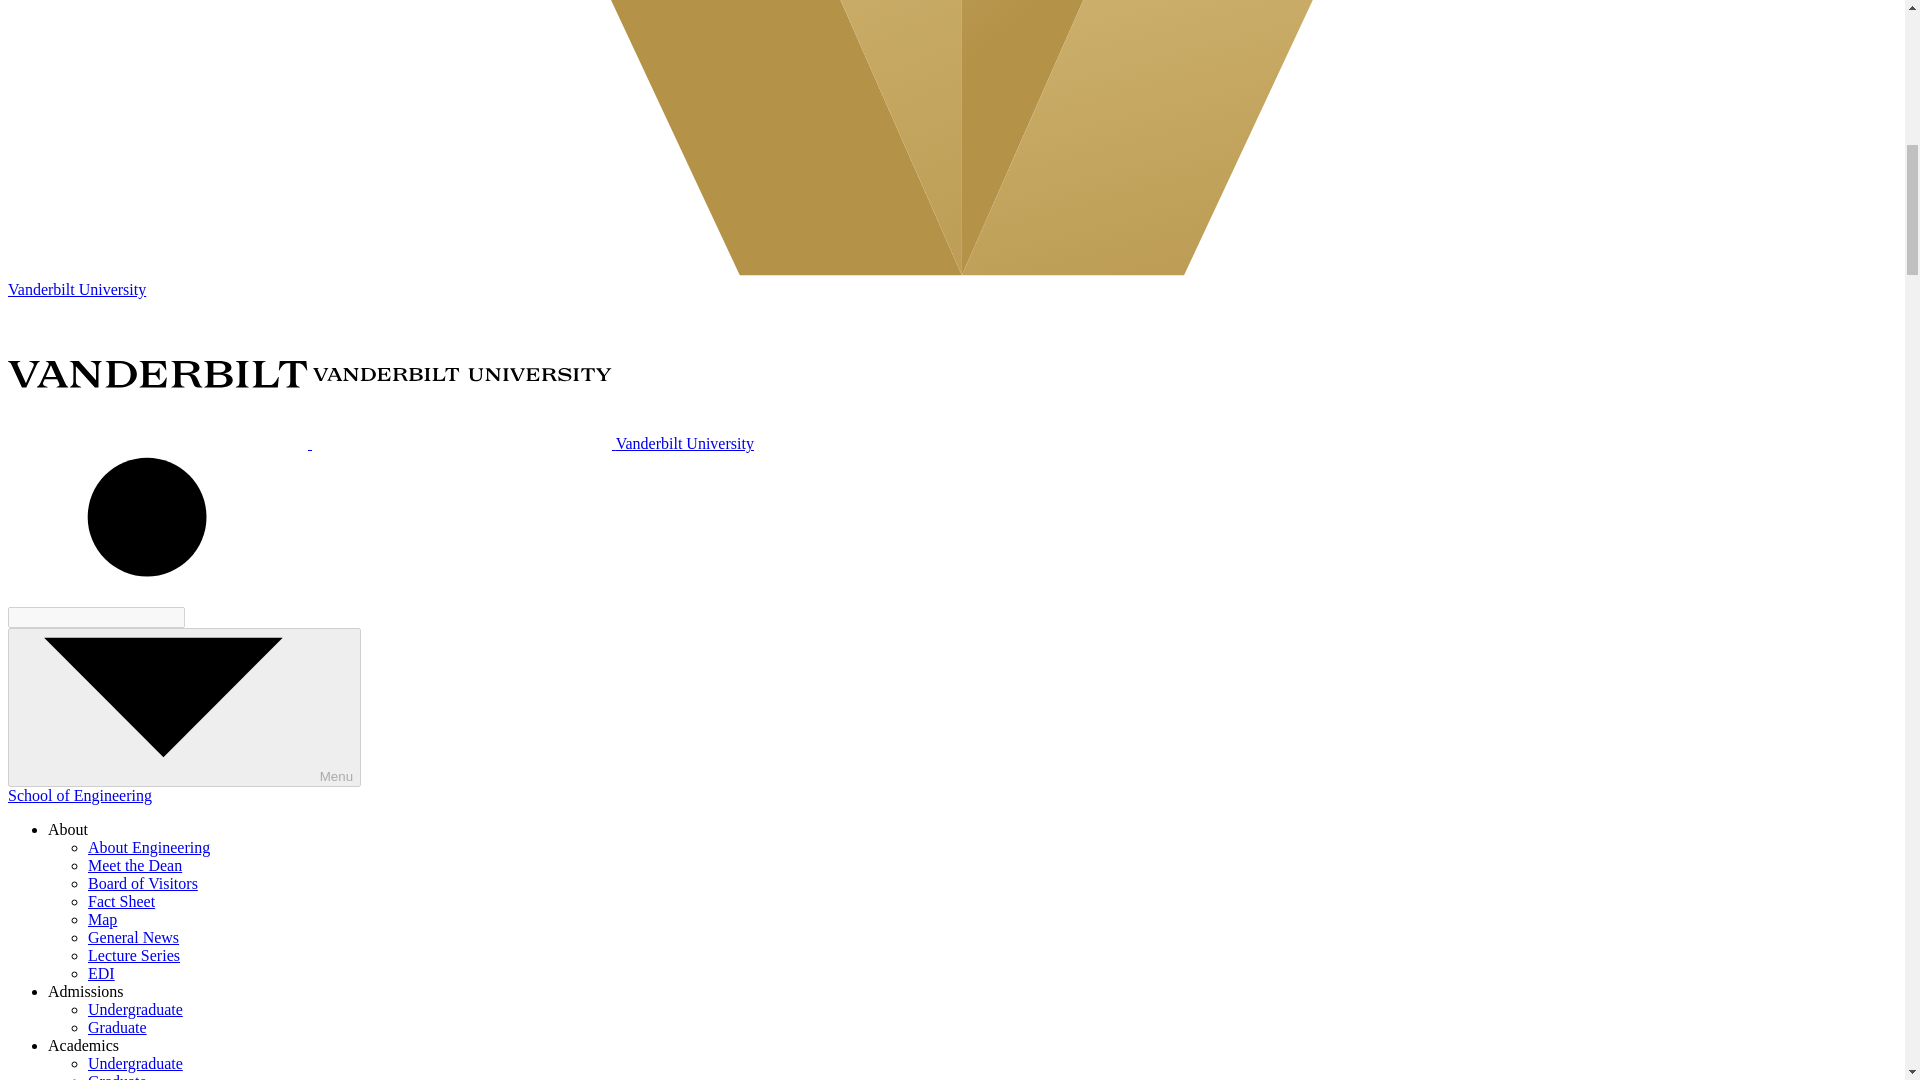  What do you see at coordinates (79, 795) in the screenshot?
I see `School of Engineering` at bounding box center [79, 795].